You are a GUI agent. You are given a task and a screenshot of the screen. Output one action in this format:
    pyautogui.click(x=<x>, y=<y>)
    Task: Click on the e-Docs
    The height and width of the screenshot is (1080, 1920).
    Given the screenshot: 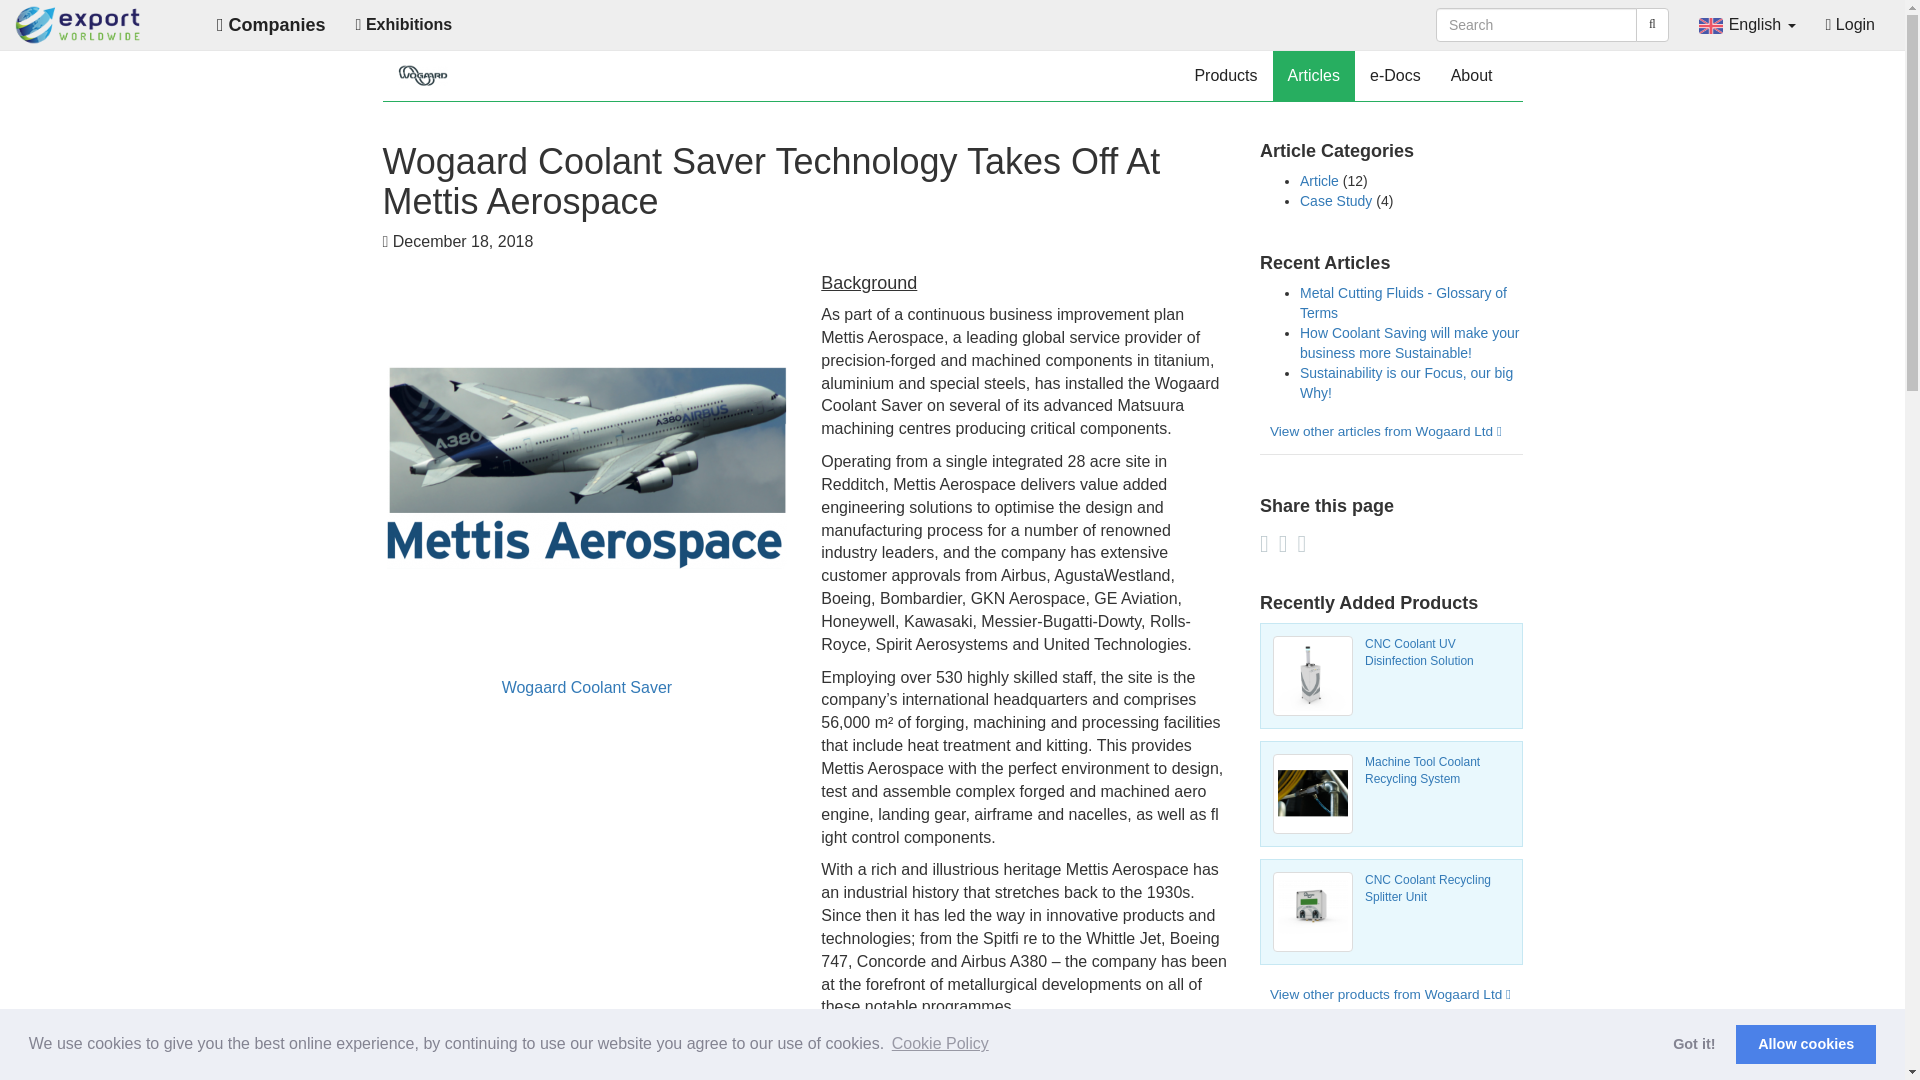 What is the action you would take?
    pyautogui.click(x=1396, y=76)
    